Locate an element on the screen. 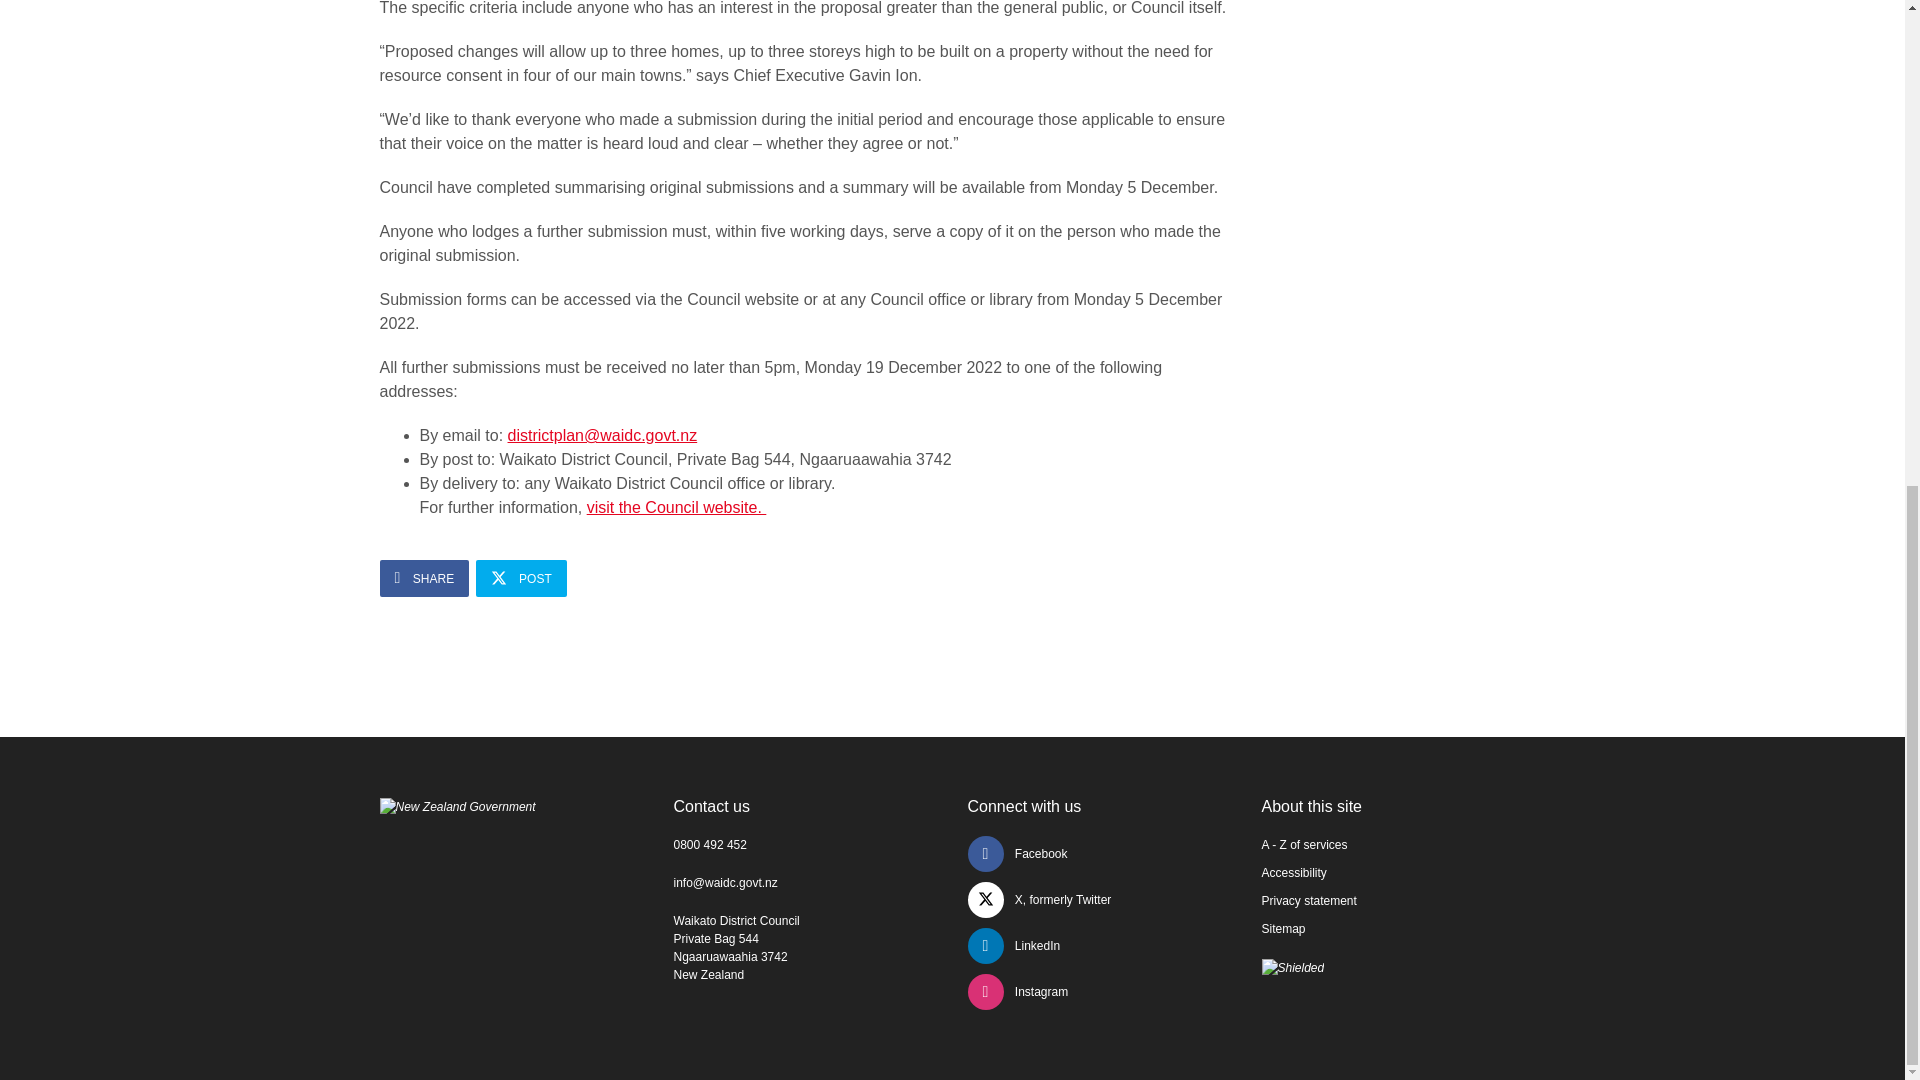 This screenshot has width=1920, height=1080. POST is located at coordinates (521, 578).